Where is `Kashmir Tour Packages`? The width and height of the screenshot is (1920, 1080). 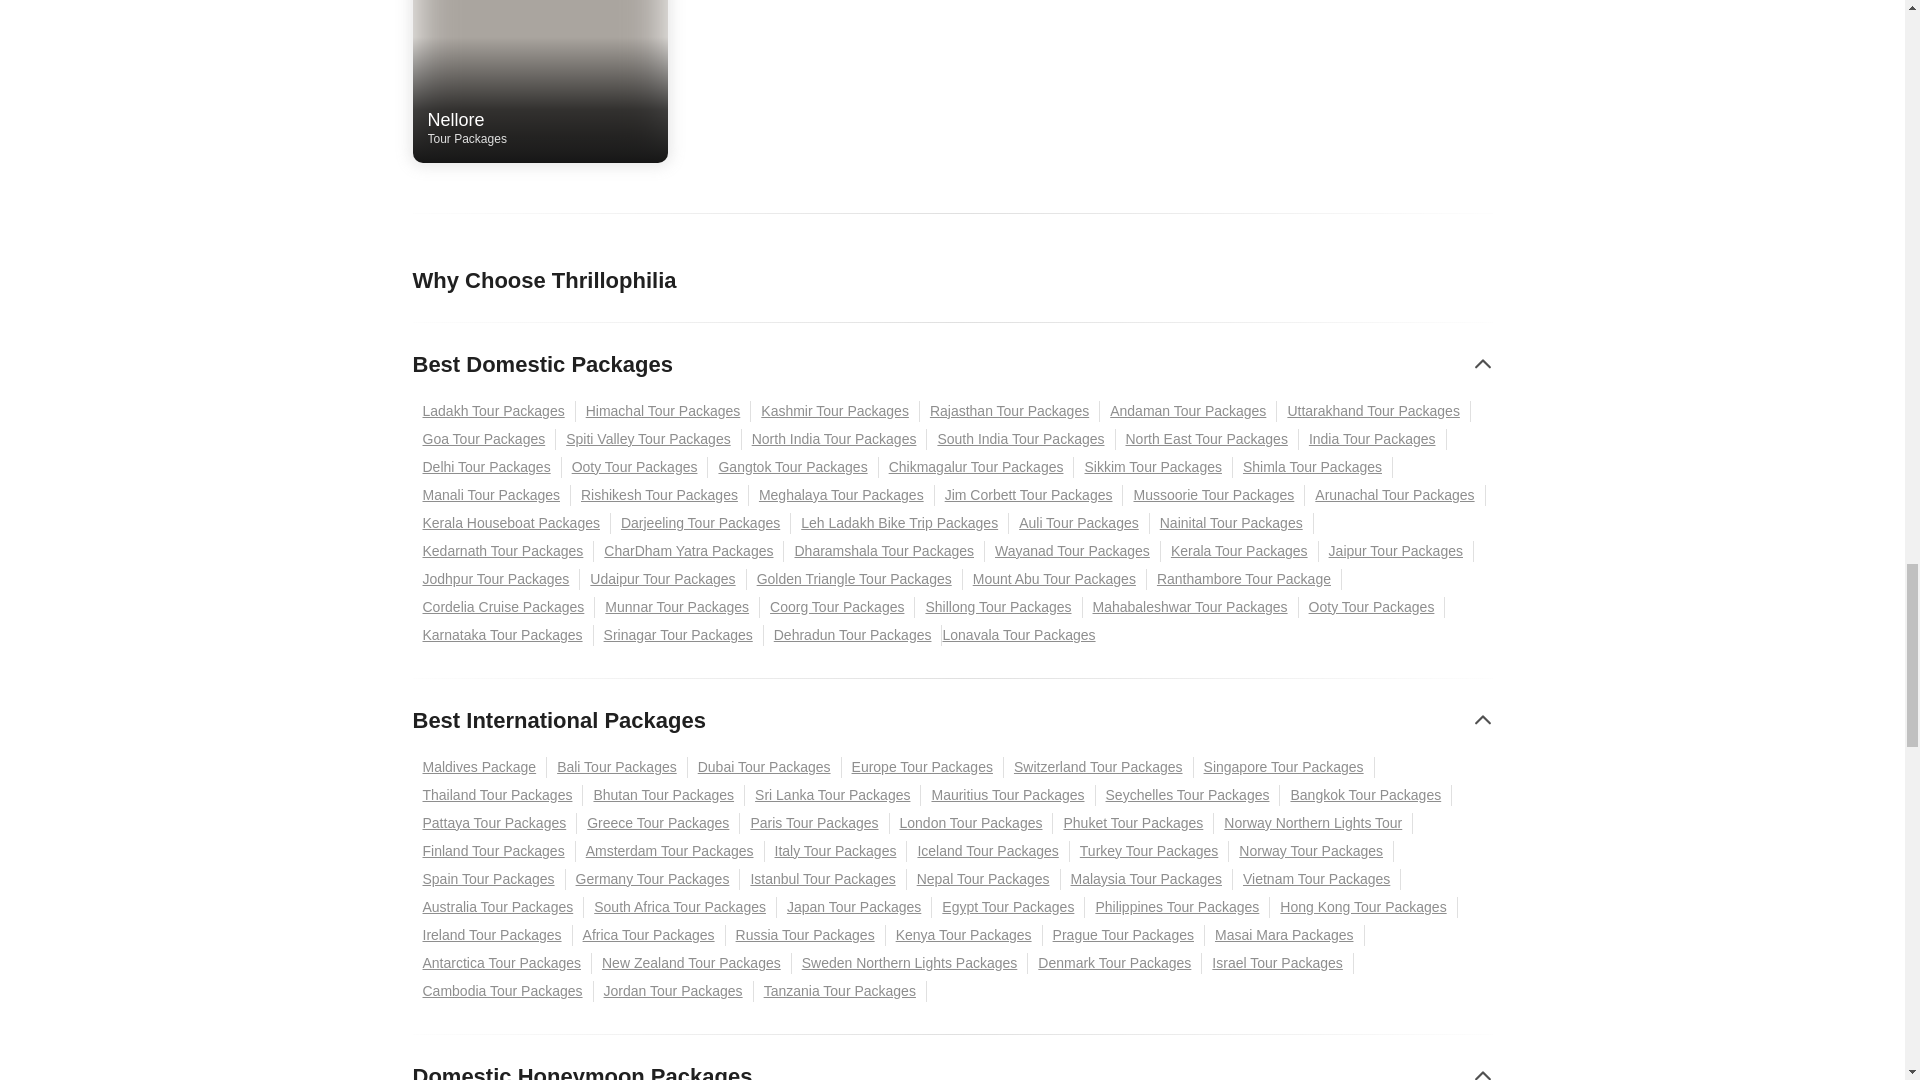 Kashmir Tour Packages is located at coordinates (834, 411).